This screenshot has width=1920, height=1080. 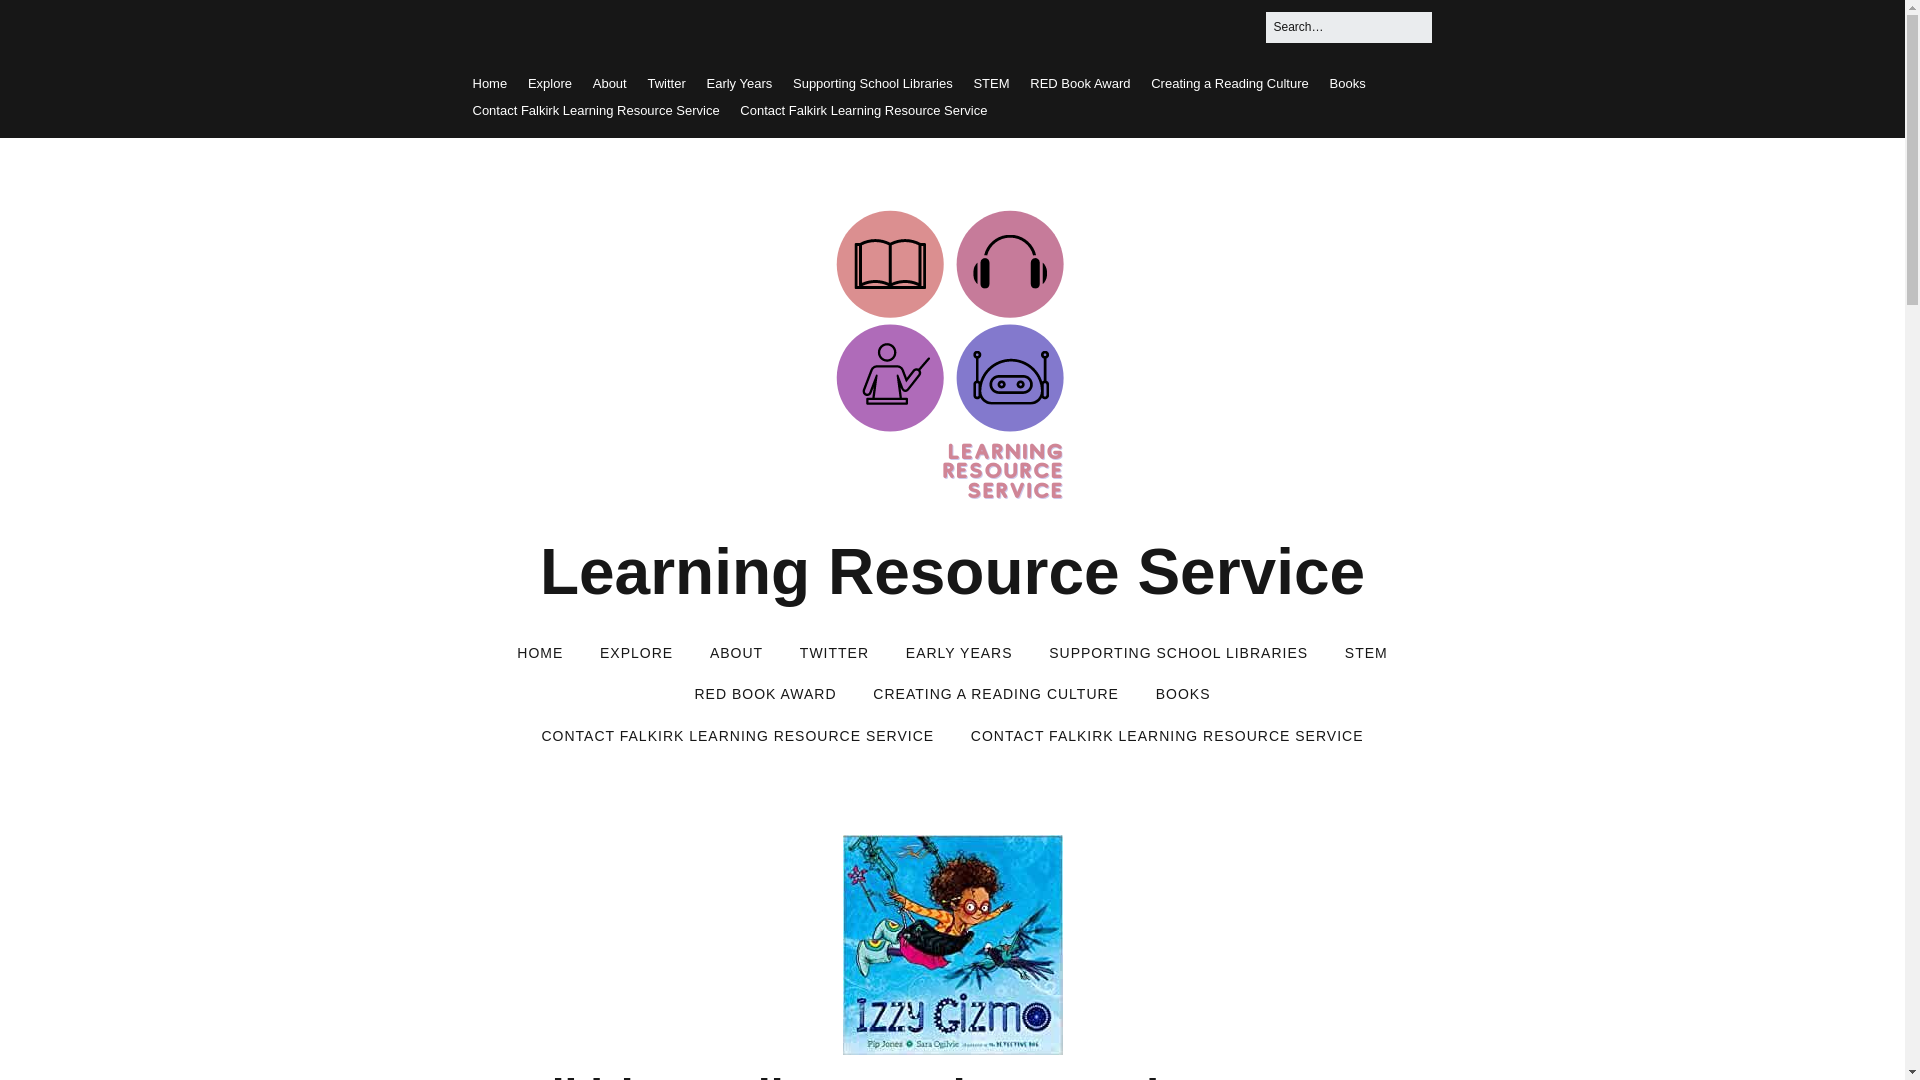 I want to click on STEM, so click(x=991, y=82).